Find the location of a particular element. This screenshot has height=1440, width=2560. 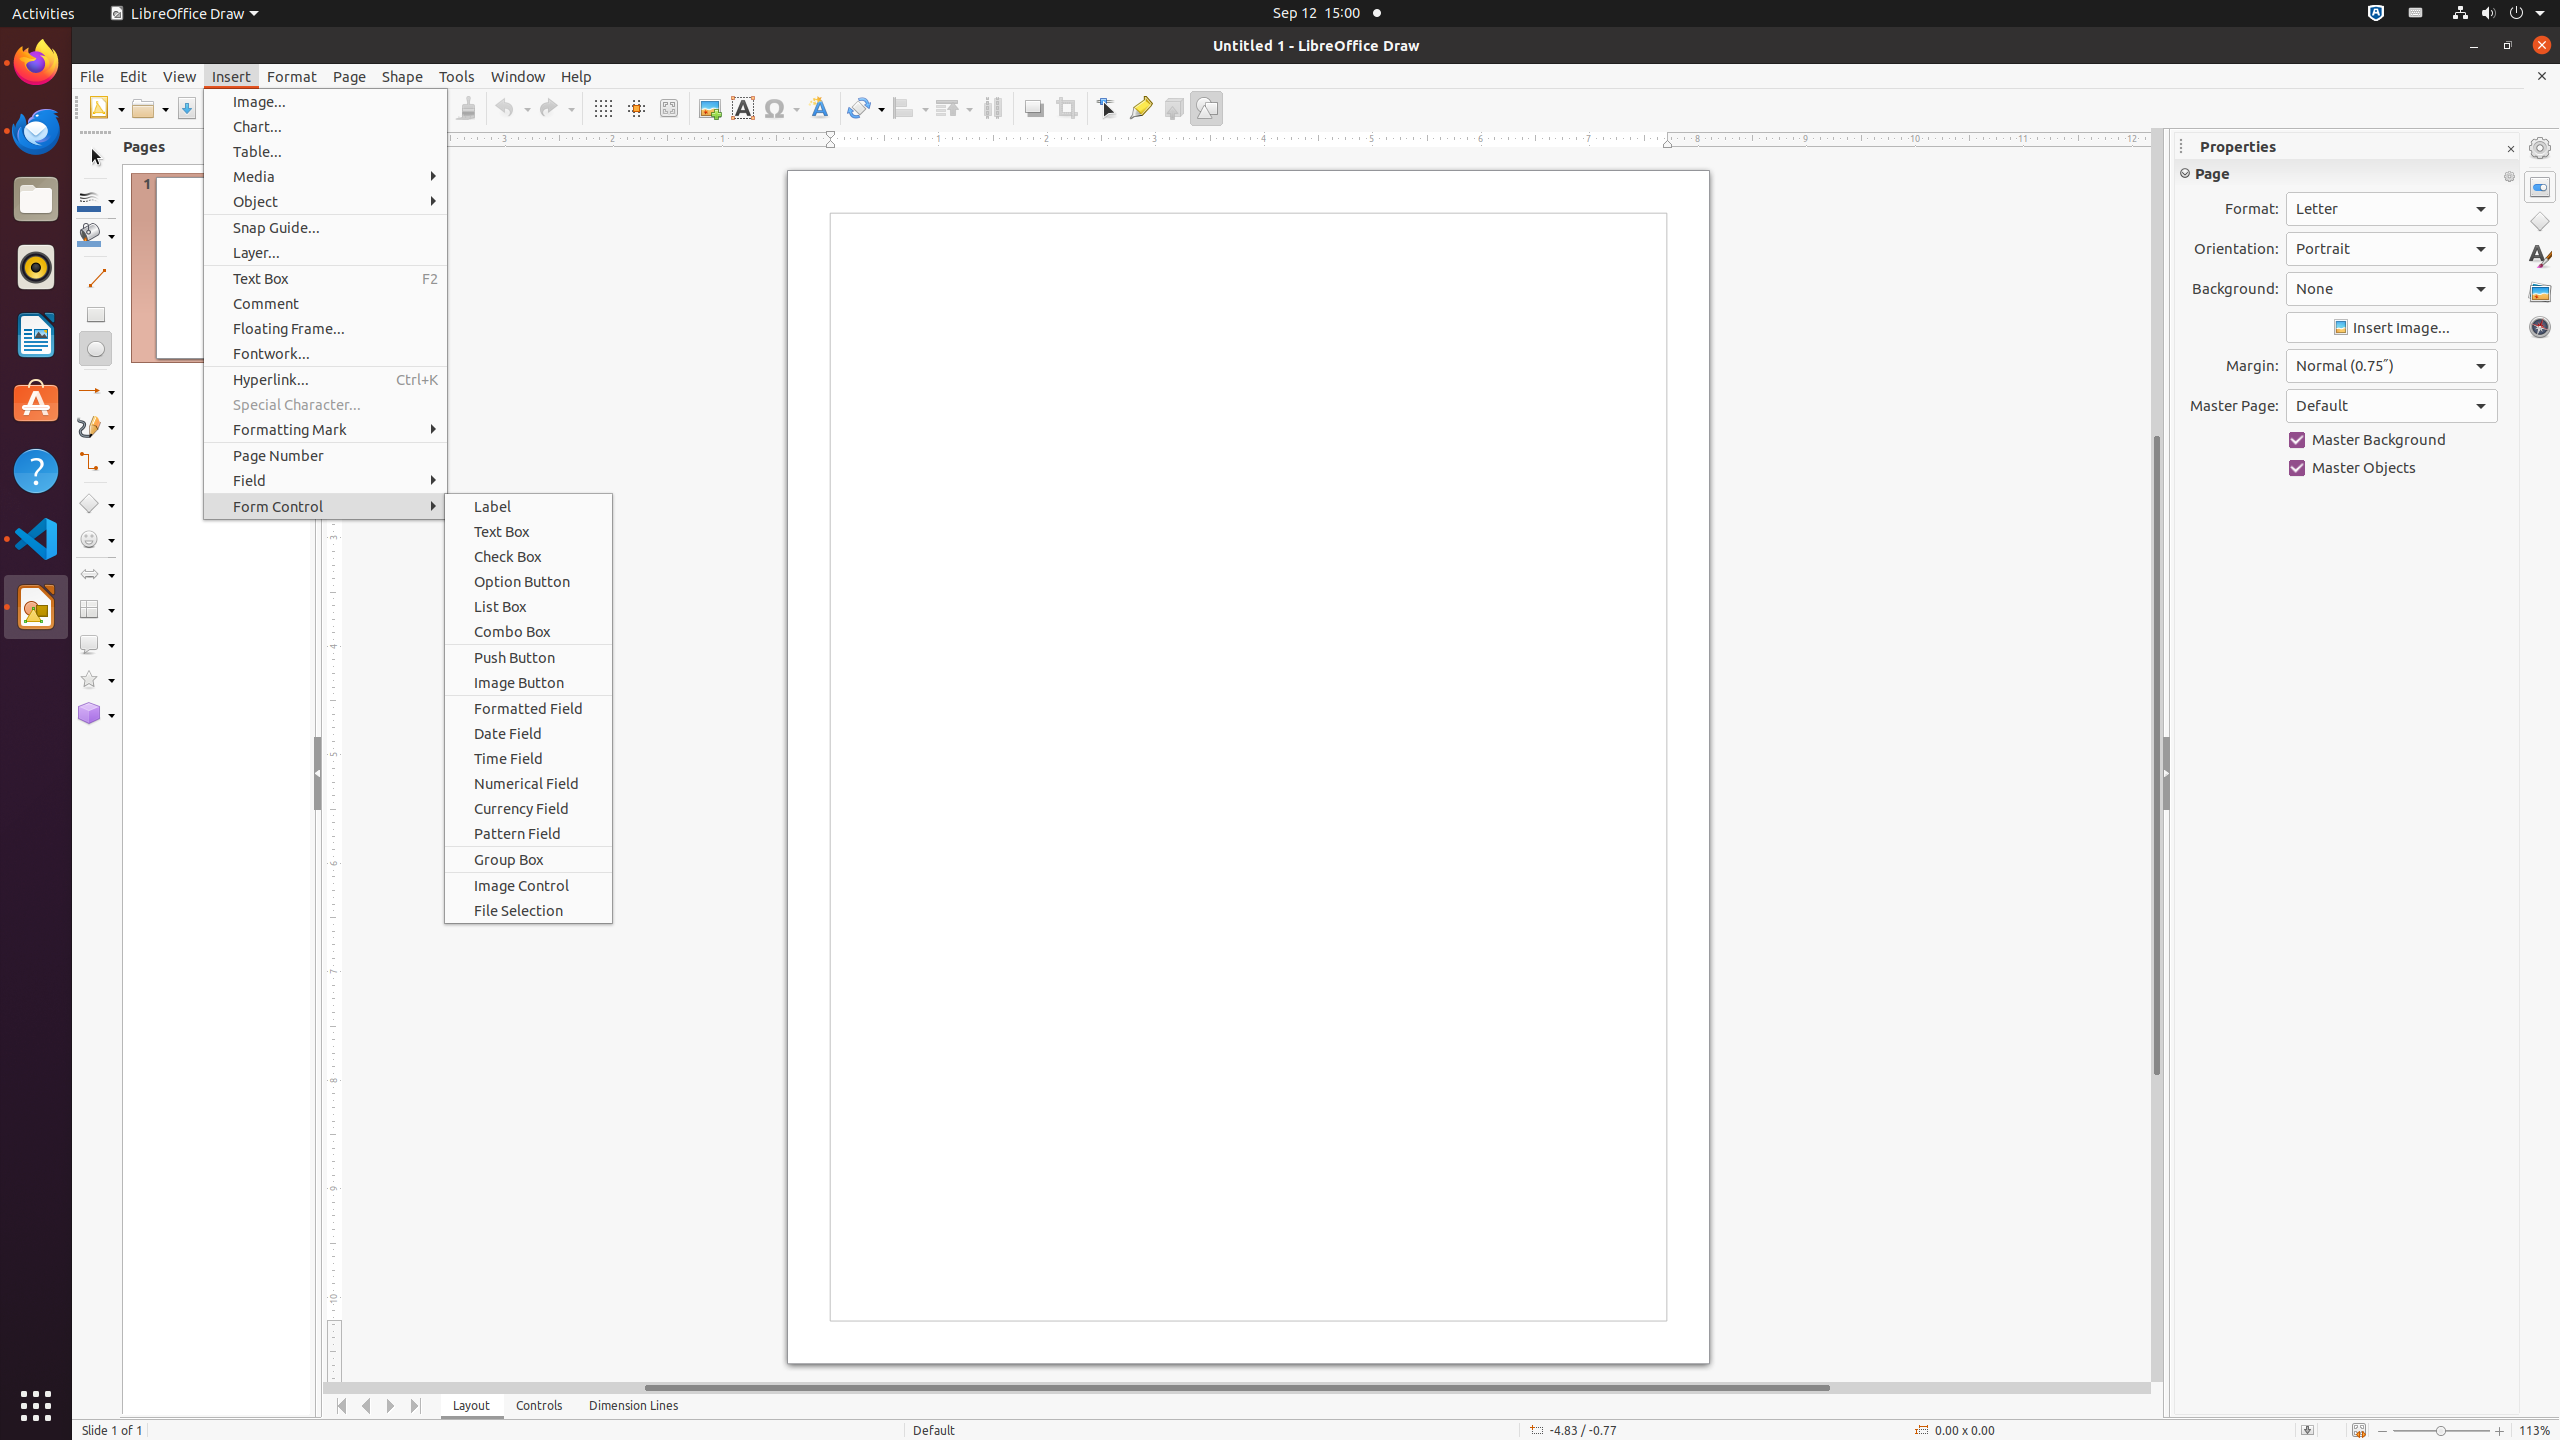

Check Box is located at coordinates (528, 556).